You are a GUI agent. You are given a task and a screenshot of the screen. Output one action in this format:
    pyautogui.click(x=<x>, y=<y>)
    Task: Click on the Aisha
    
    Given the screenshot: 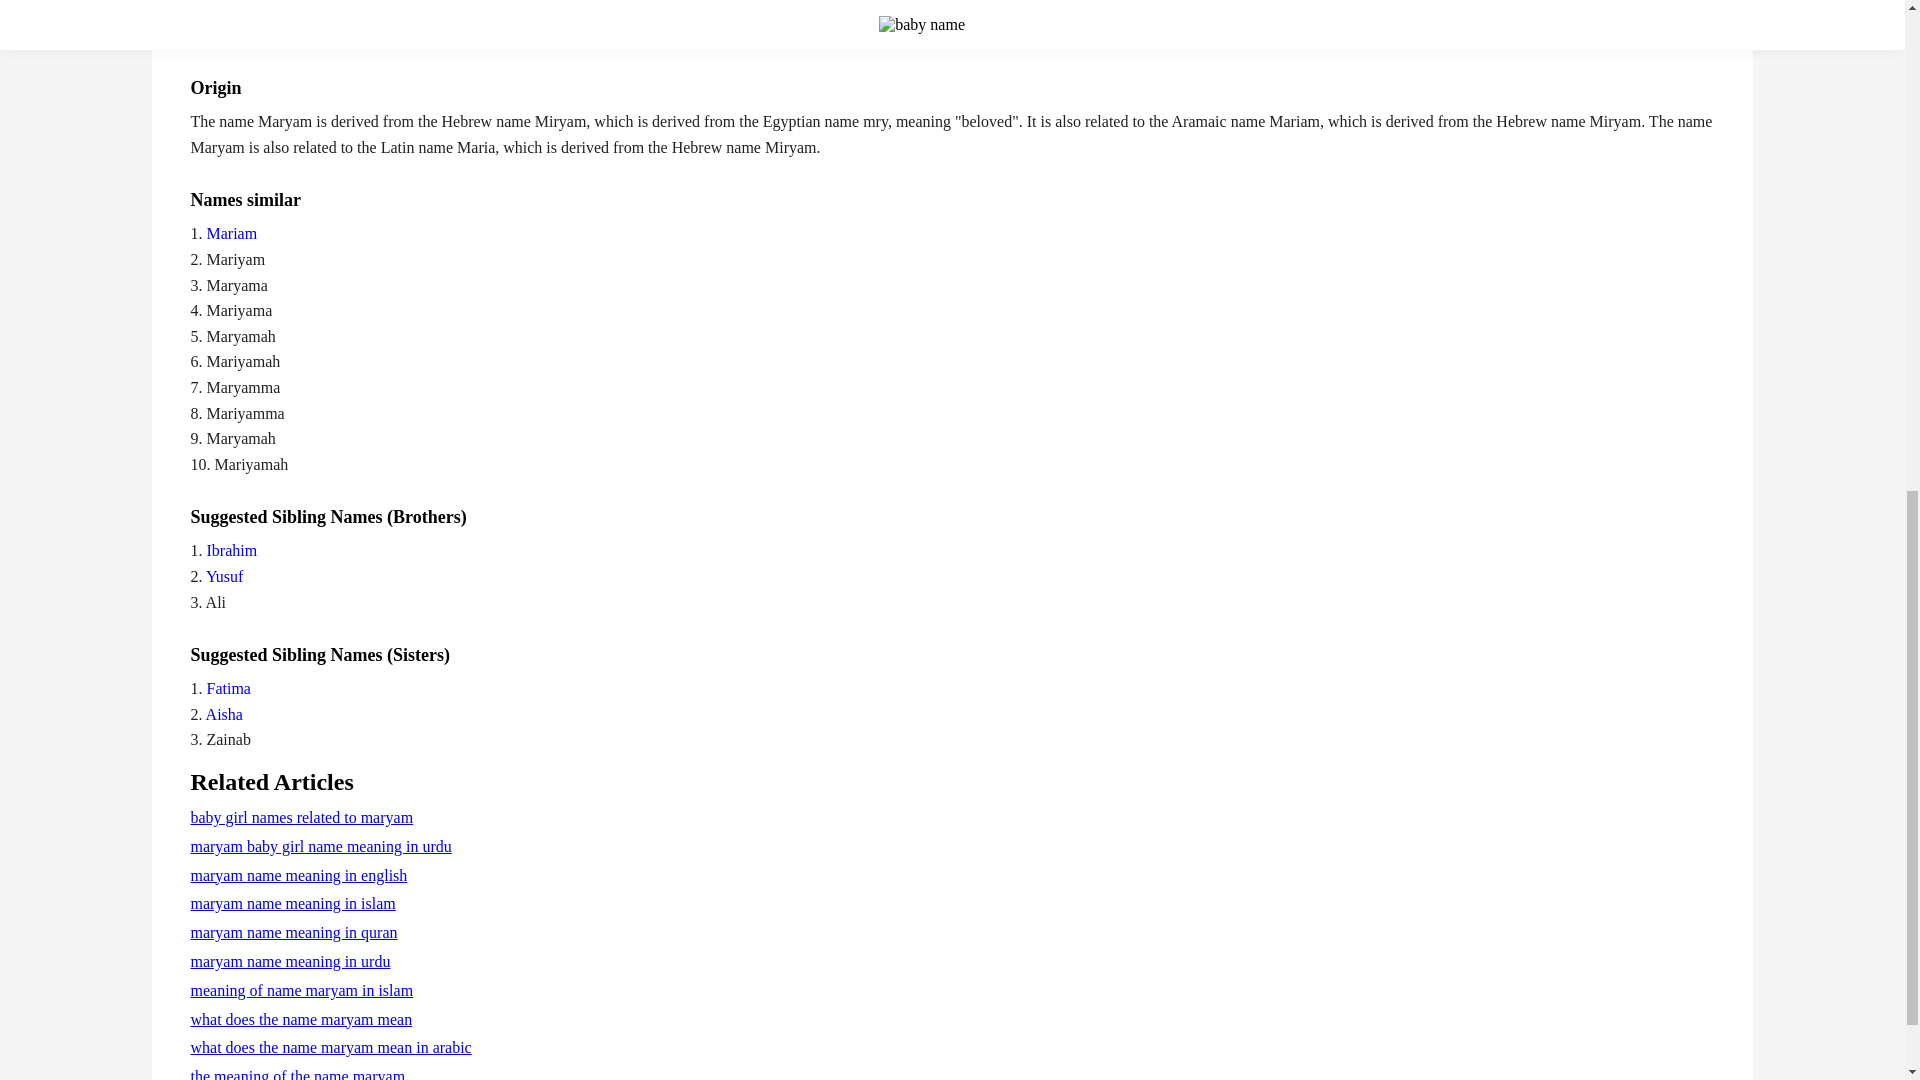 What is the action you would take?
    pyautogui.click(x=221, y=714)
    